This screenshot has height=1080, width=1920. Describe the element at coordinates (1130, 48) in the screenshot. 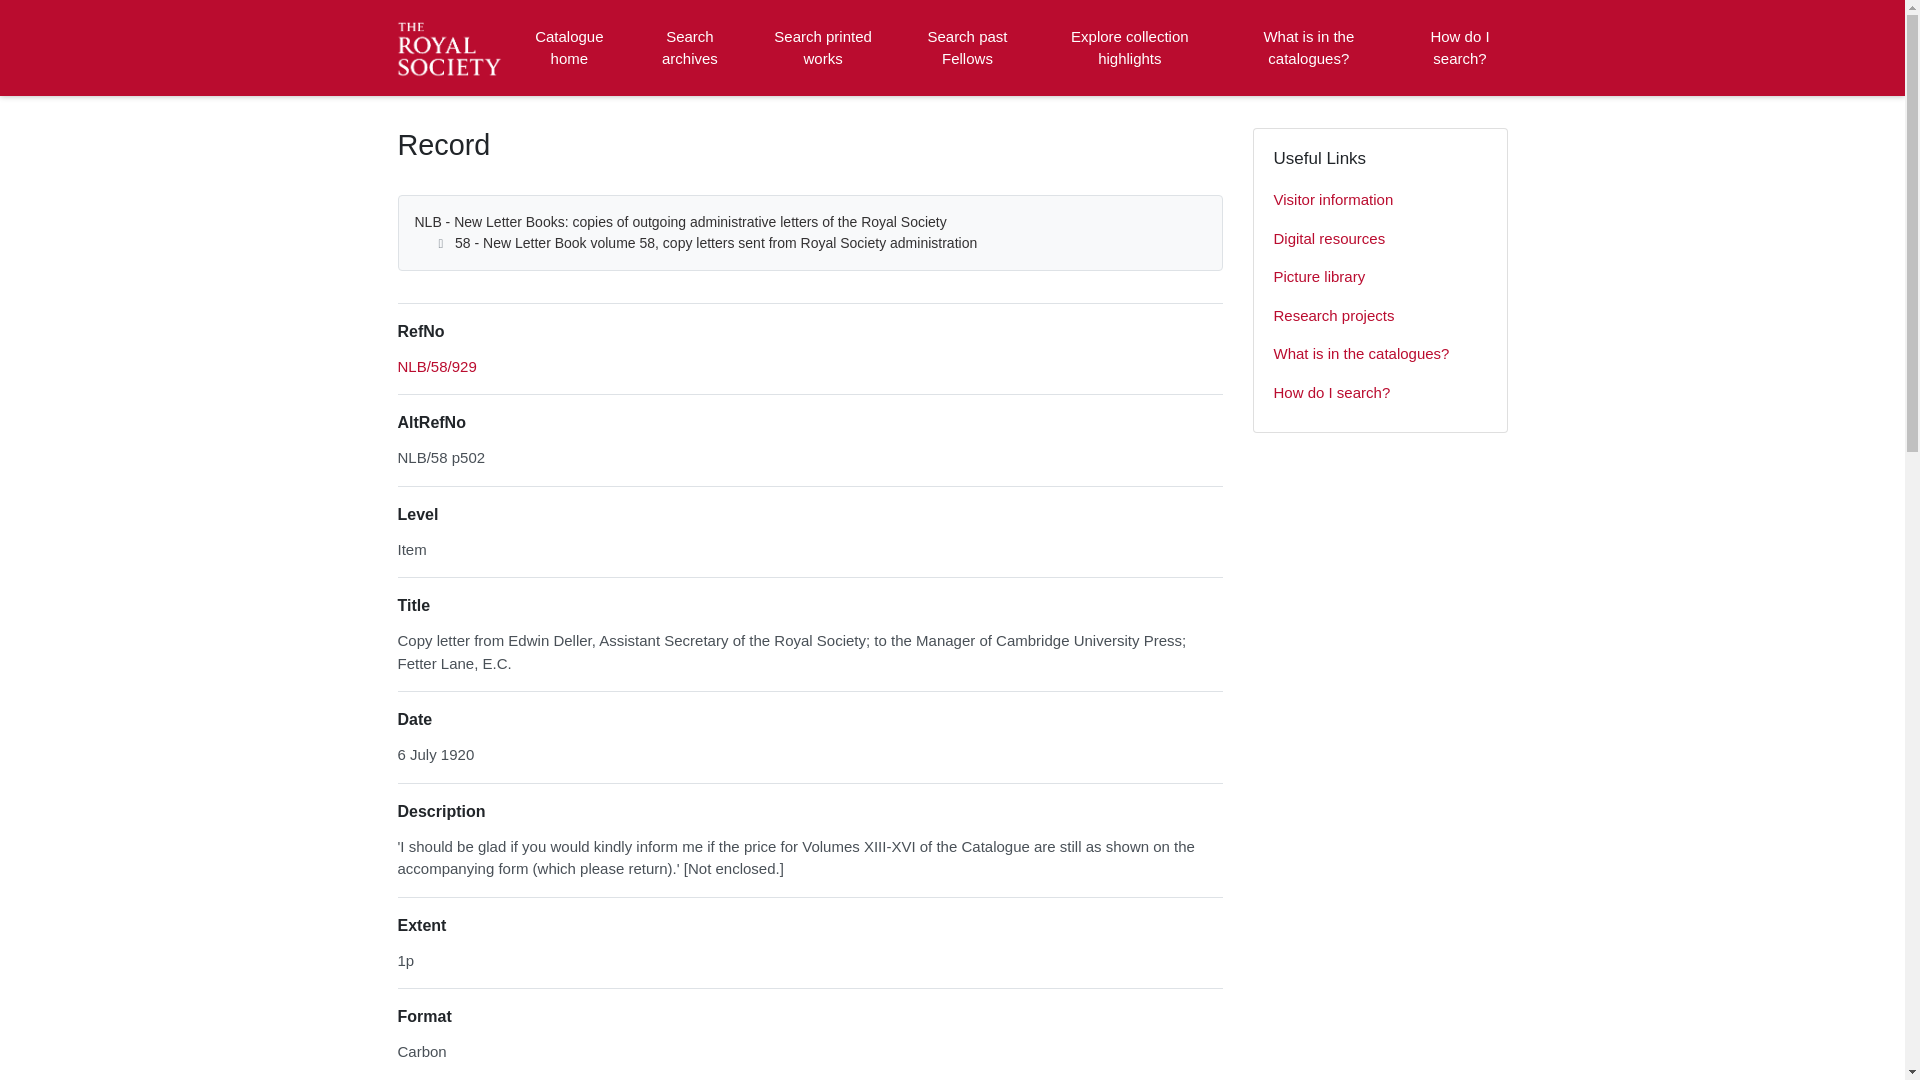

I see `Explore collection highlights` at that location.